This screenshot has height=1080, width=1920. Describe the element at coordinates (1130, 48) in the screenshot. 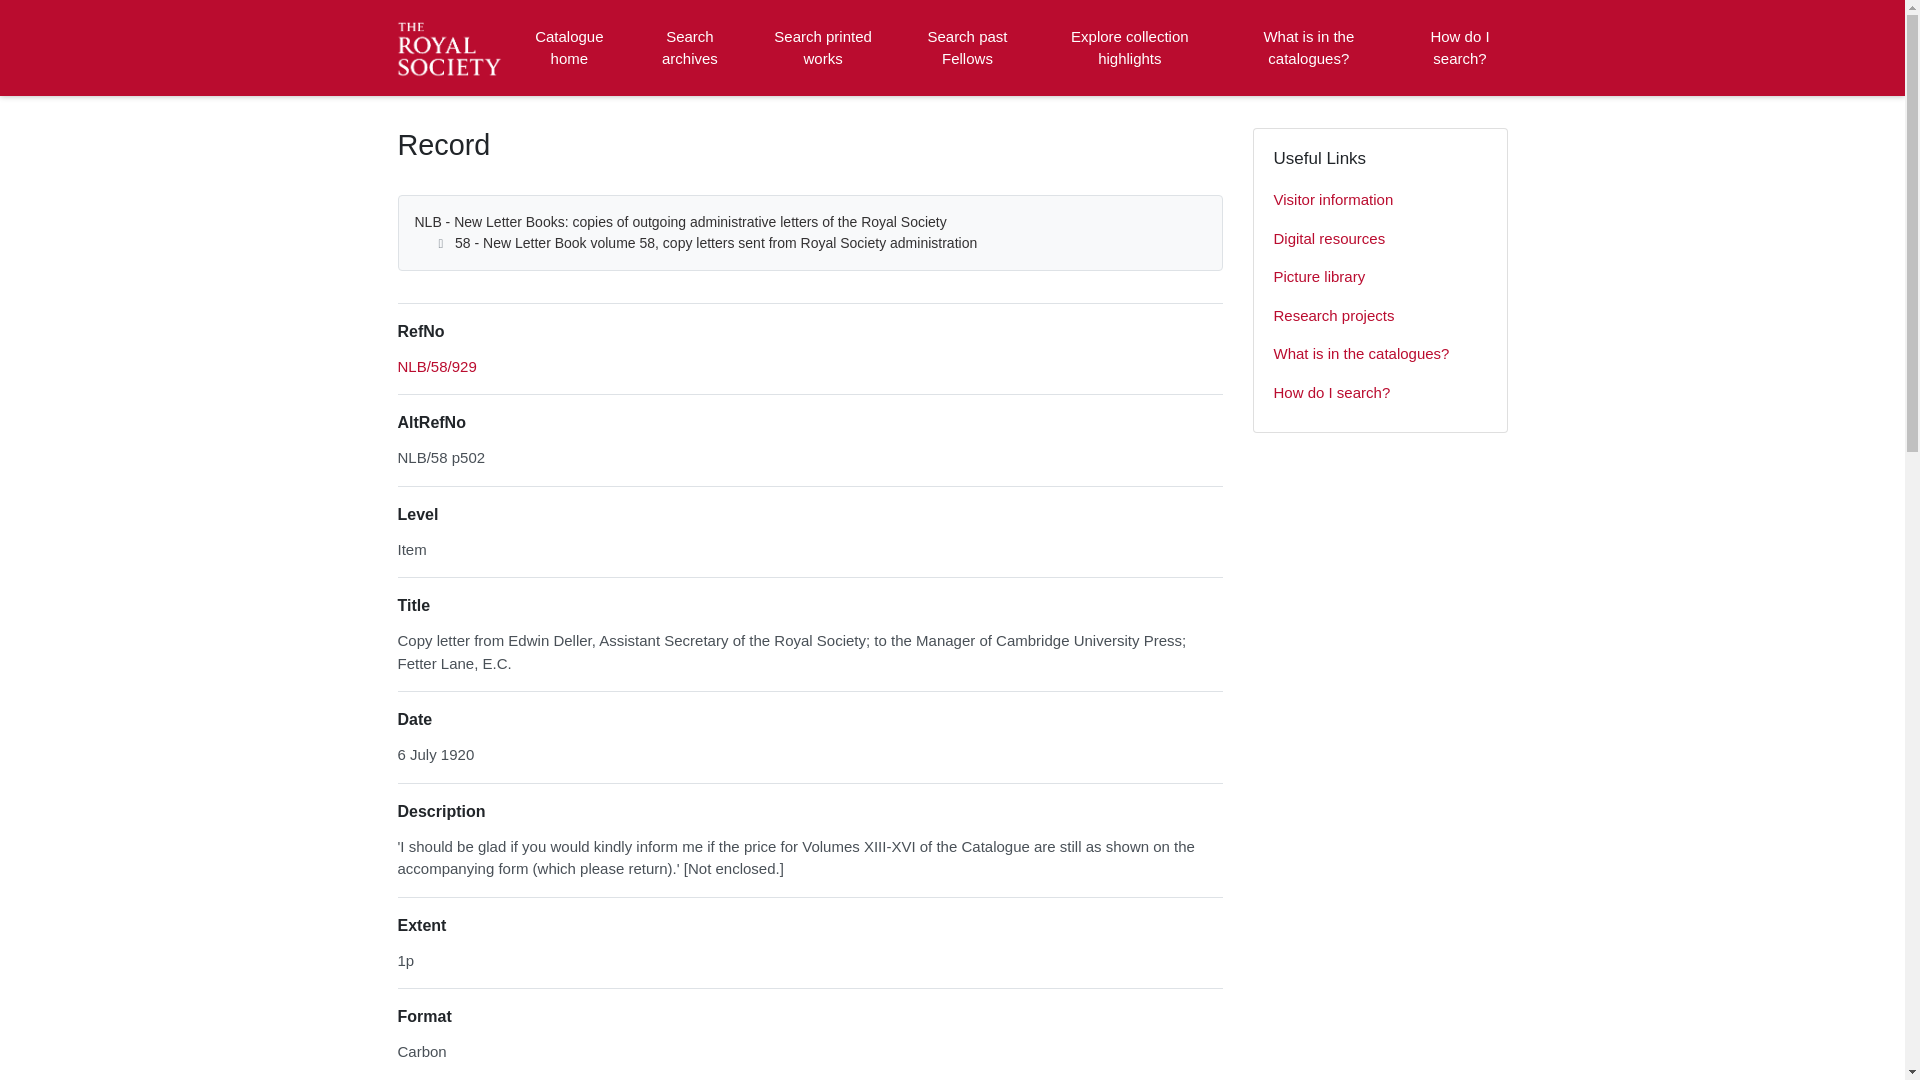

I see `Explore collection highlights` at that location.